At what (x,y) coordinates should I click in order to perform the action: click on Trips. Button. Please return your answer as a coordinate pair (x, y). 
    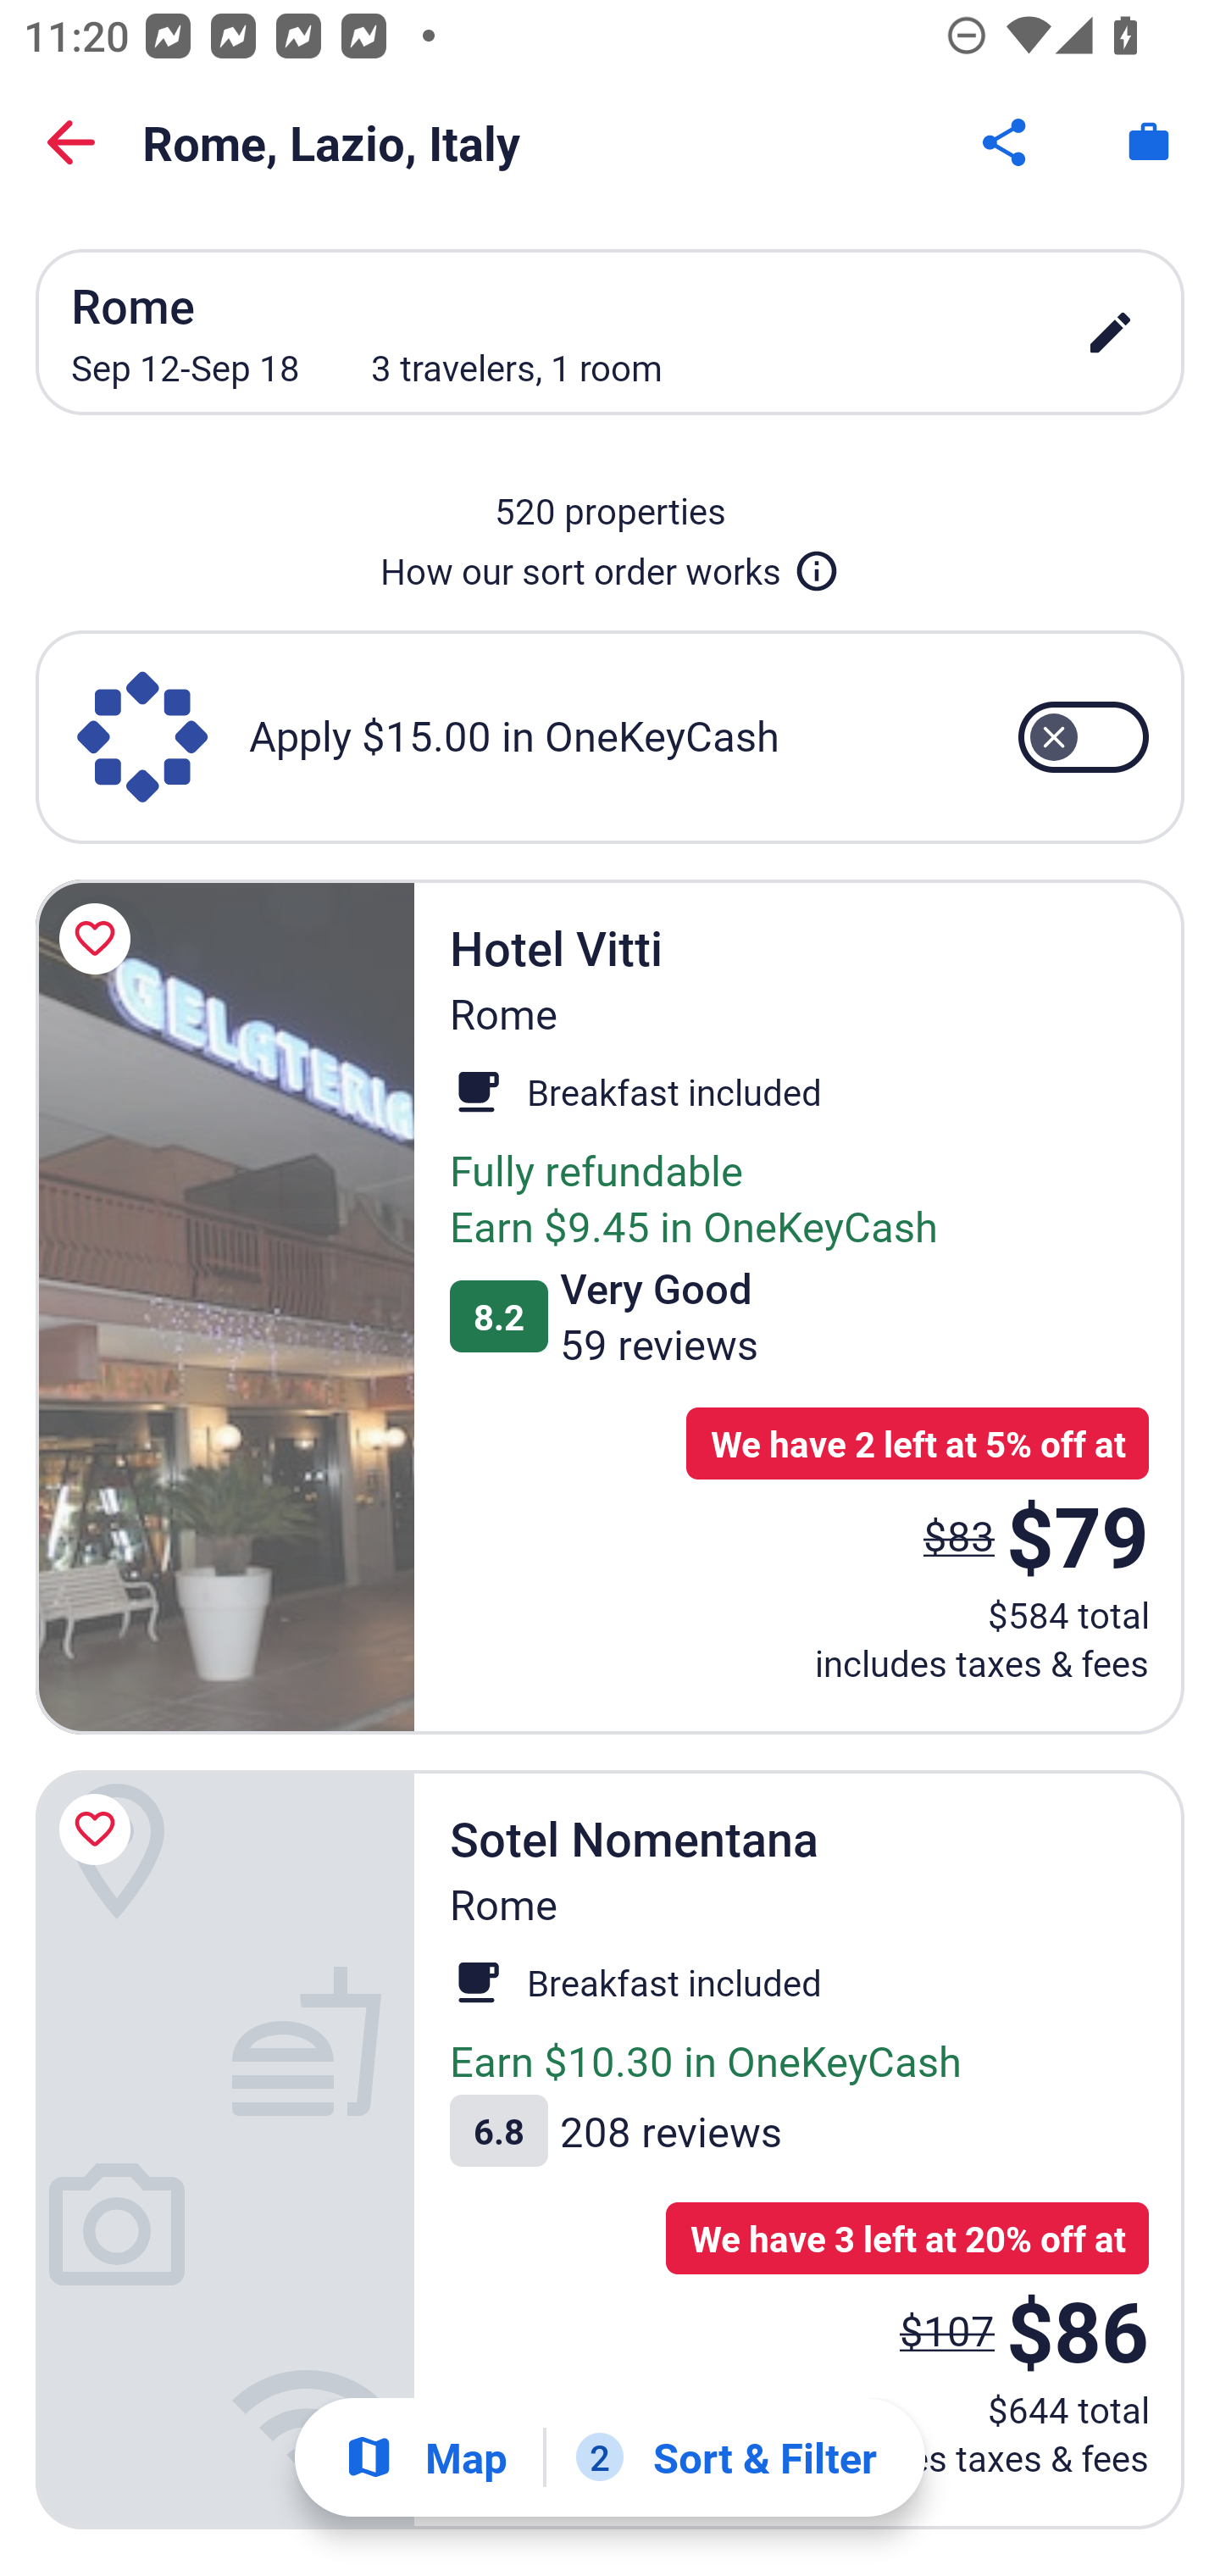
    Looking at the image, I should click on (1149, 142).